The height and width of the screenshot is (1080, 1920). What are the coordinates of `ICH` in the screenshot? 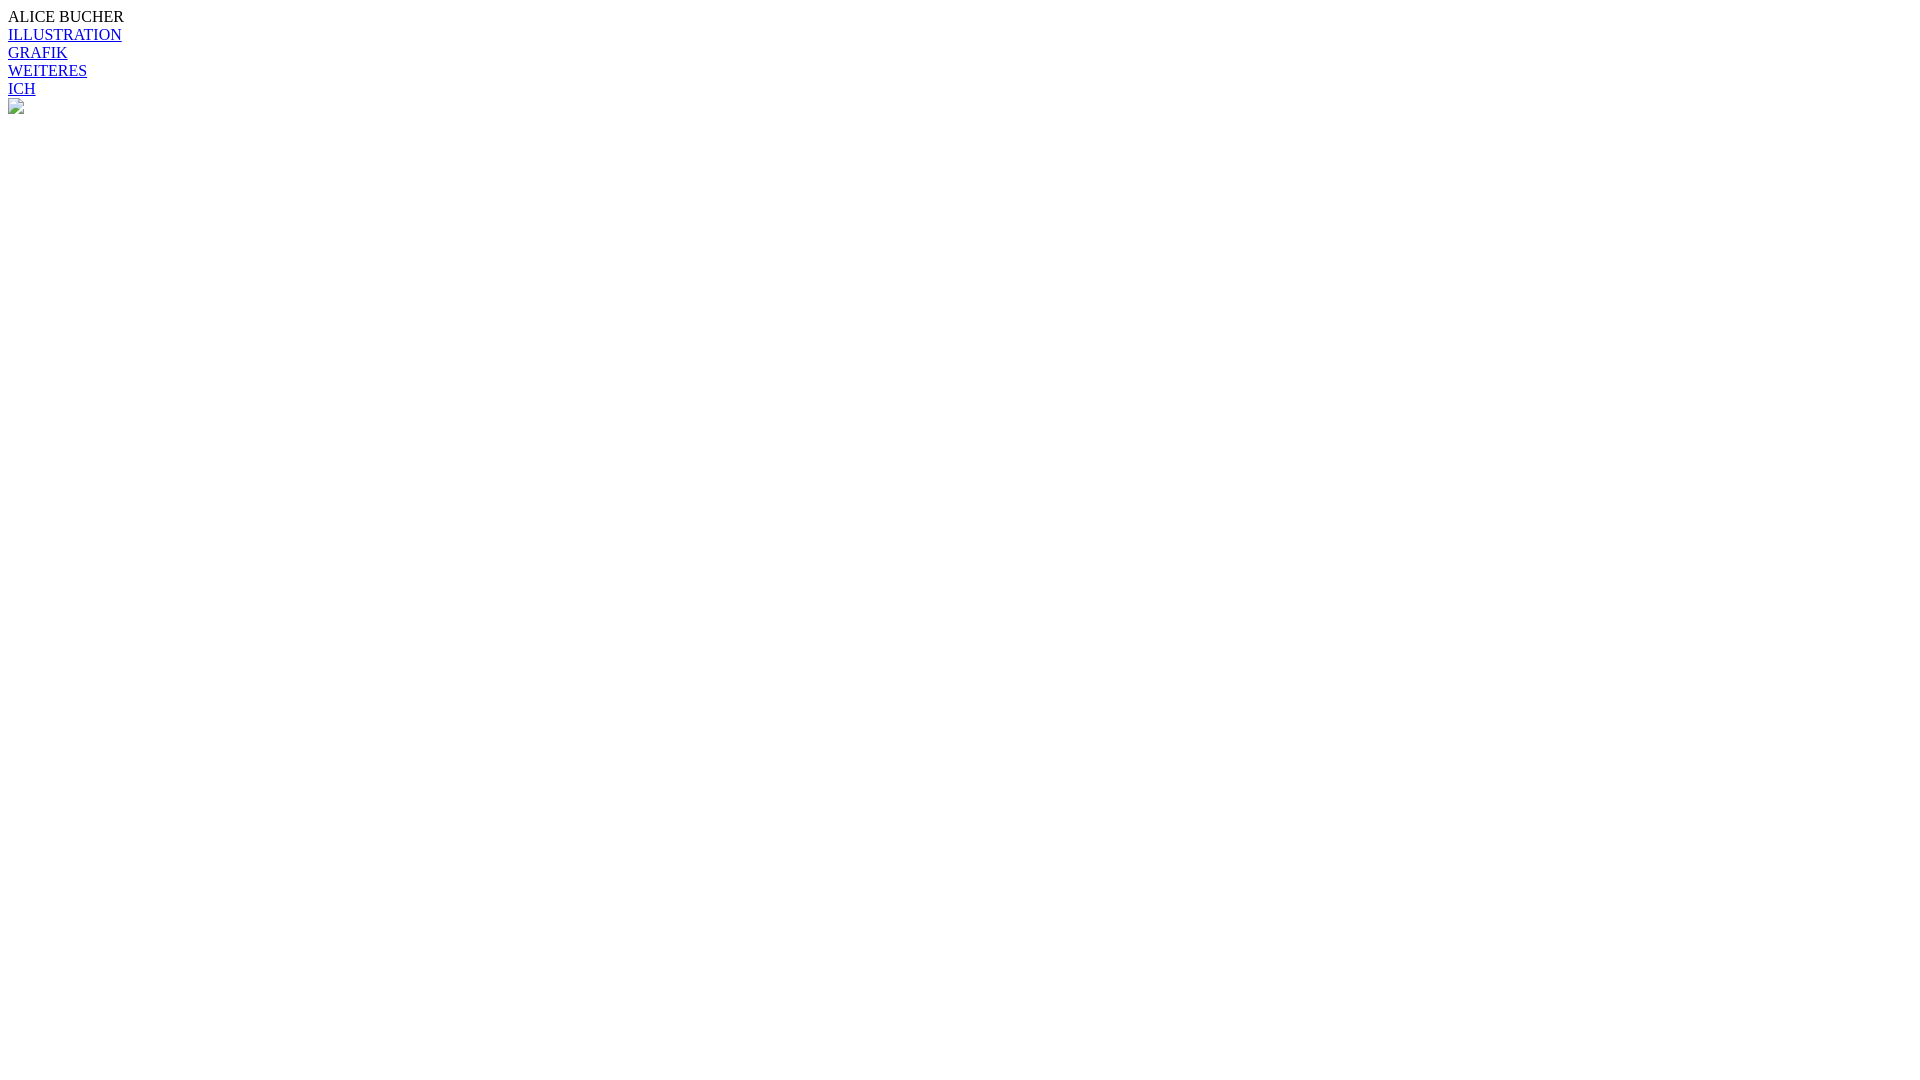 It's located at (22, 88).